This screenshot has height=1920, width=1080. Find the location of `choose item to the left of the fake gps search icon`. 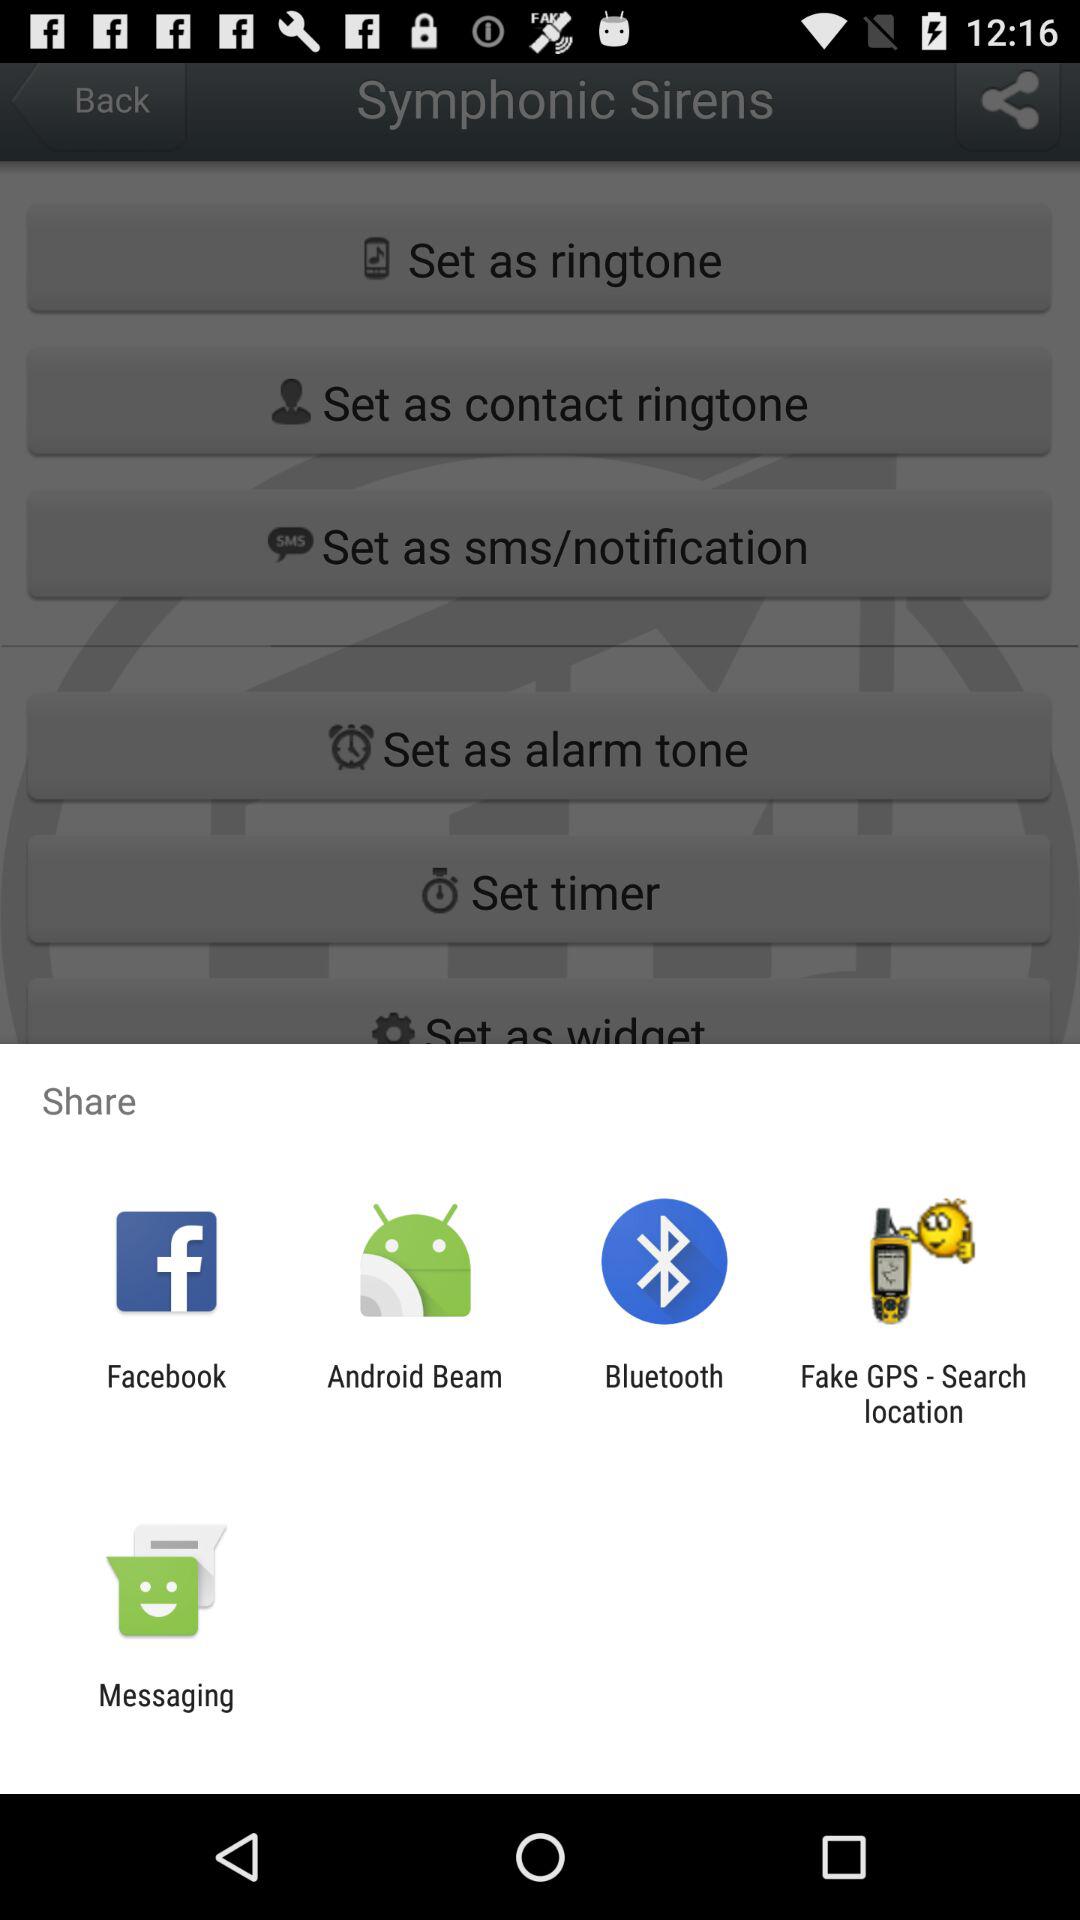

choose item to the left of the fake gps search icon is located at coordinates (664, 1393).